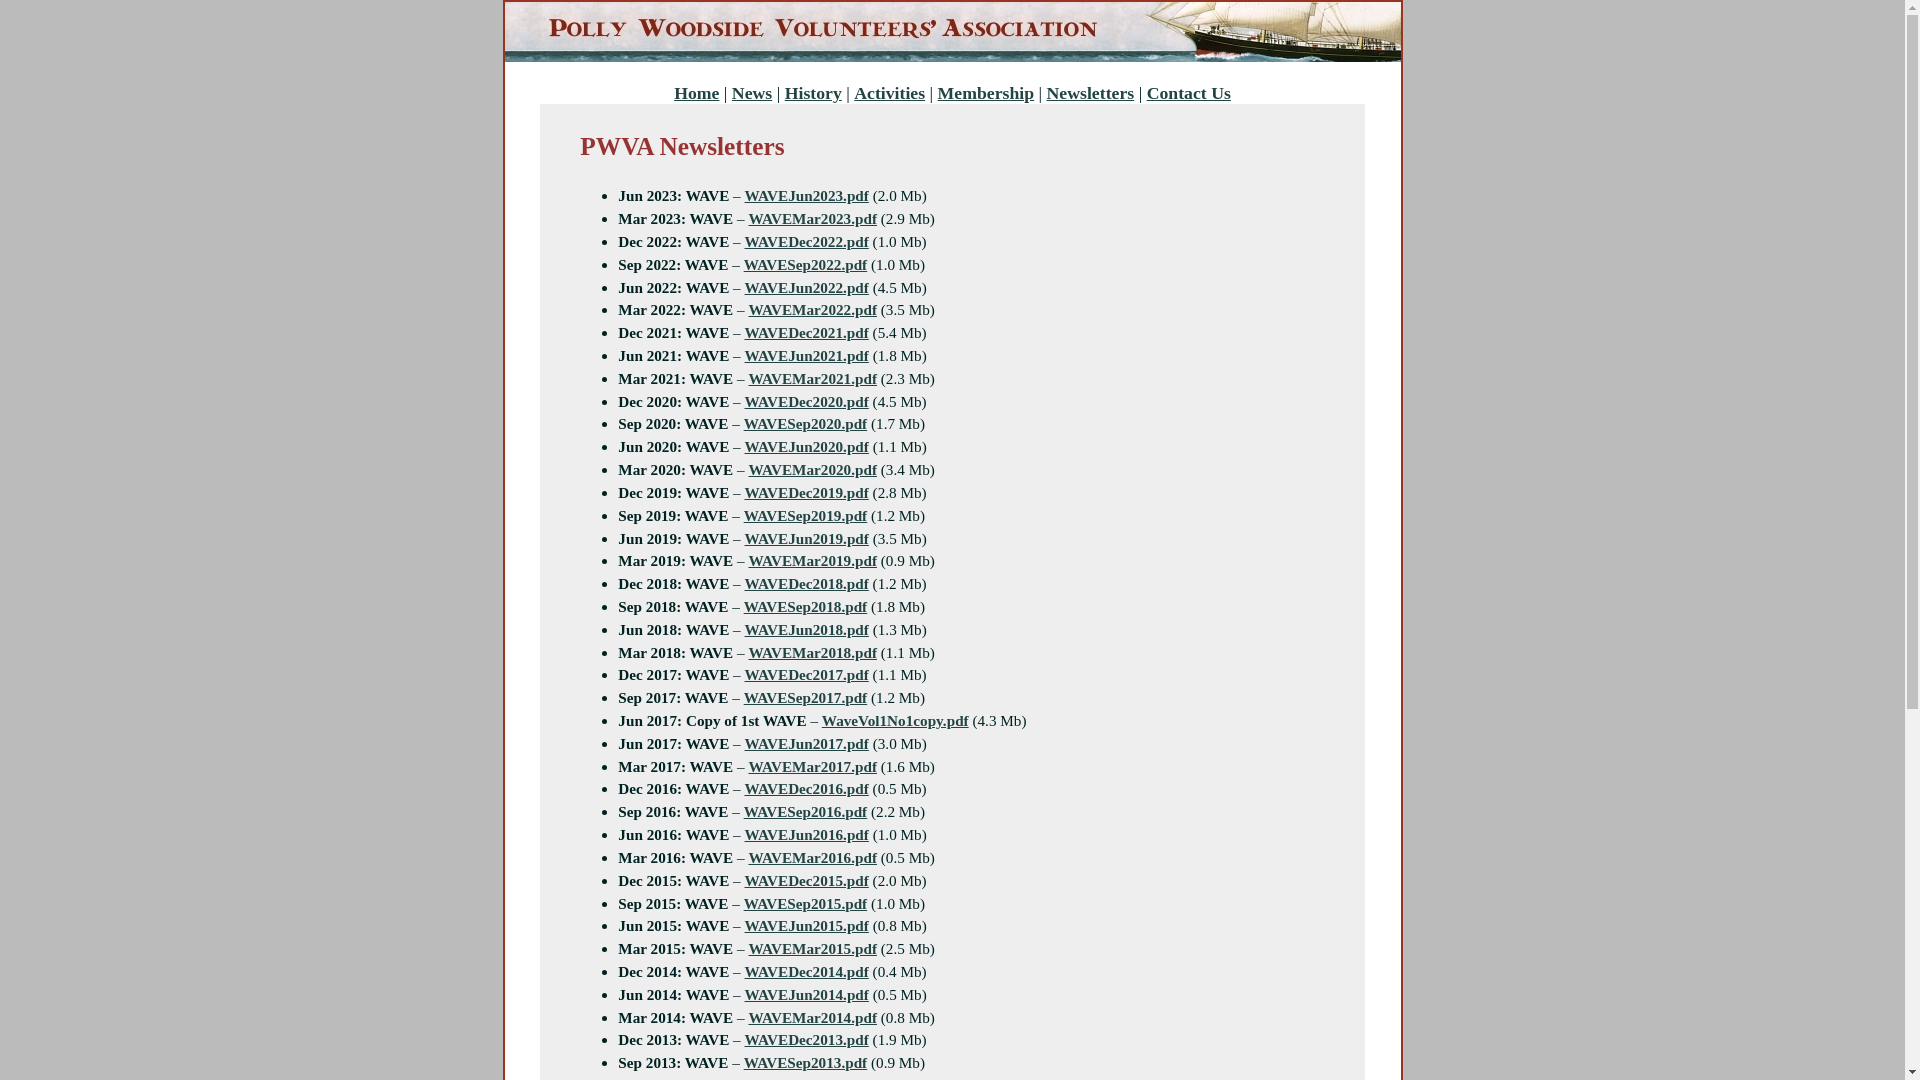  Describe the element at coordinates (806, 402) in the screenshot. I see `WAVEDec2020.pdf` at that location.